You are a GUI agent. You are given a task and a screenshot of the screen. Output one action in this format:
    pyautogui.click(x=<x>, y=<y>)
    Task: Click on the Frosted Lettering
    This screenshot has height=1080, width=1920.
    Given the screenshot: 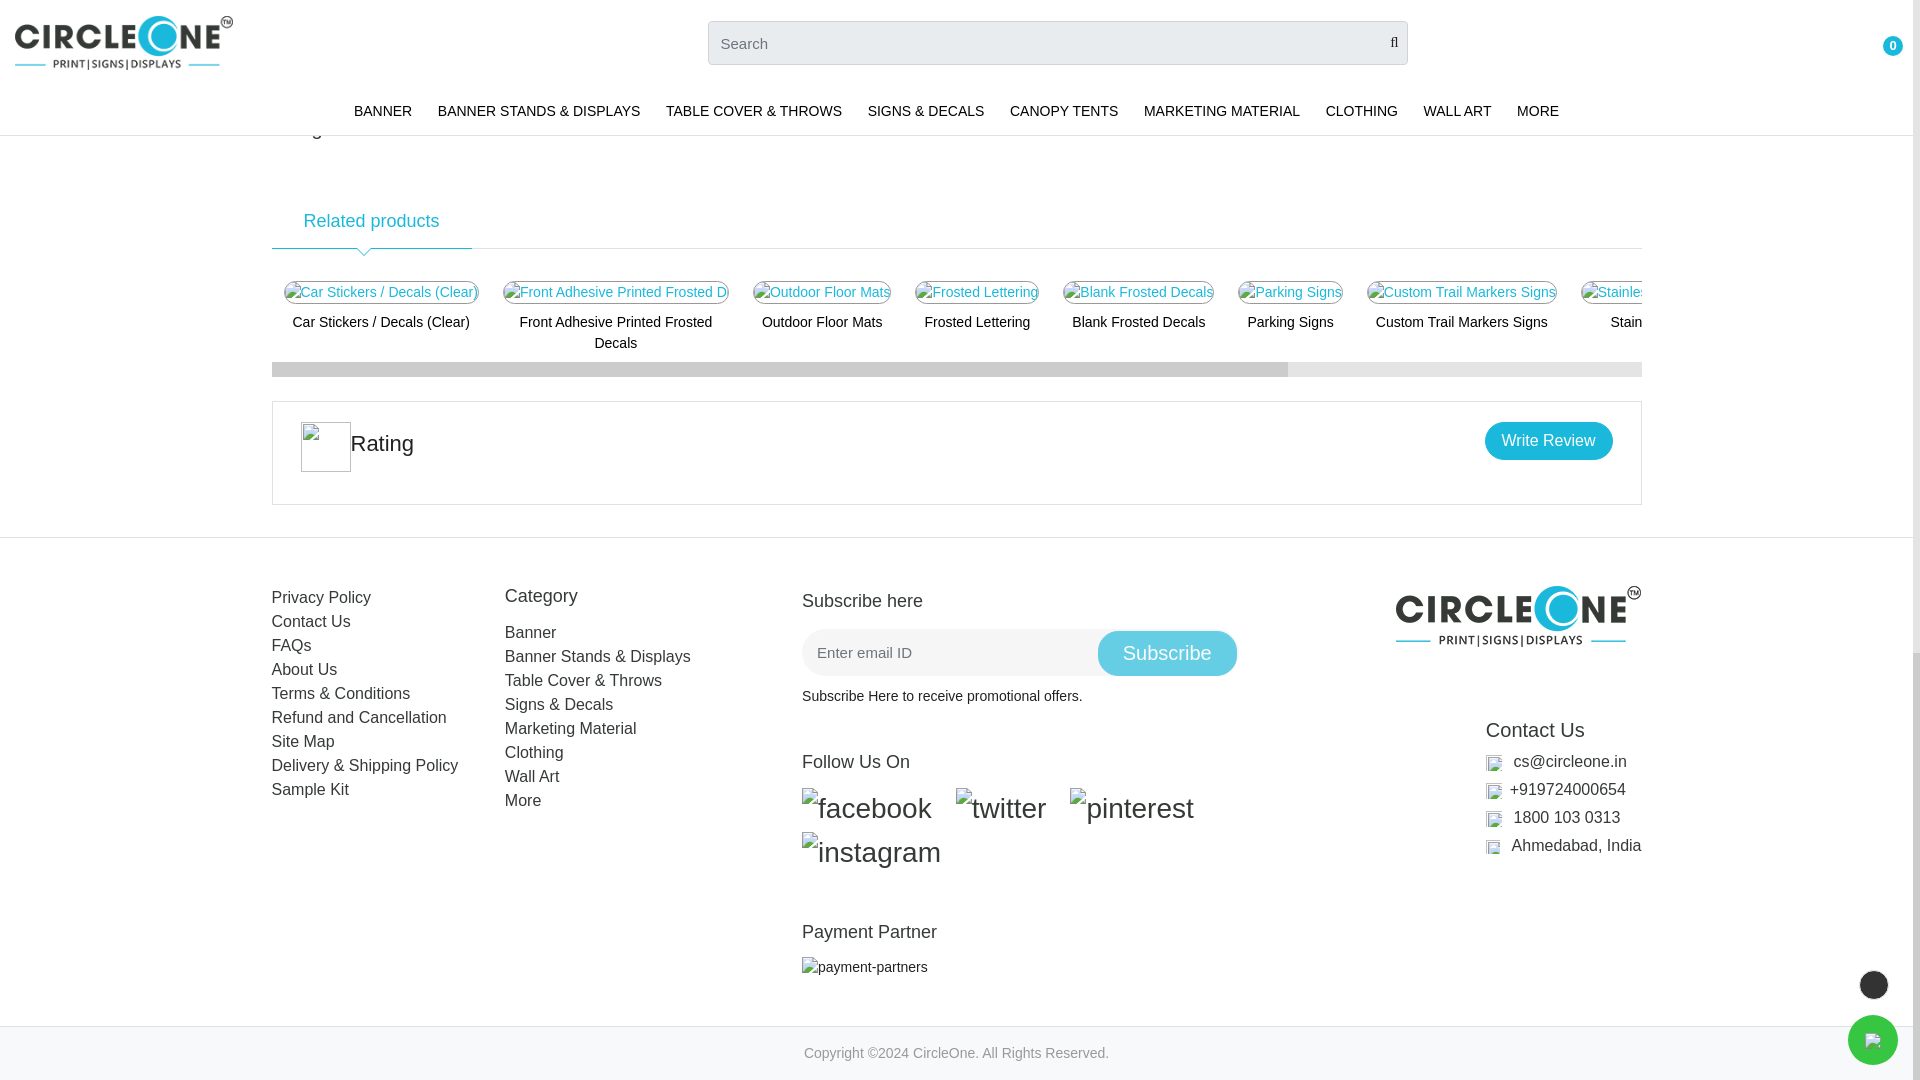 What is the action you would take?
    pyautogui.click(x=976, y=292)
    